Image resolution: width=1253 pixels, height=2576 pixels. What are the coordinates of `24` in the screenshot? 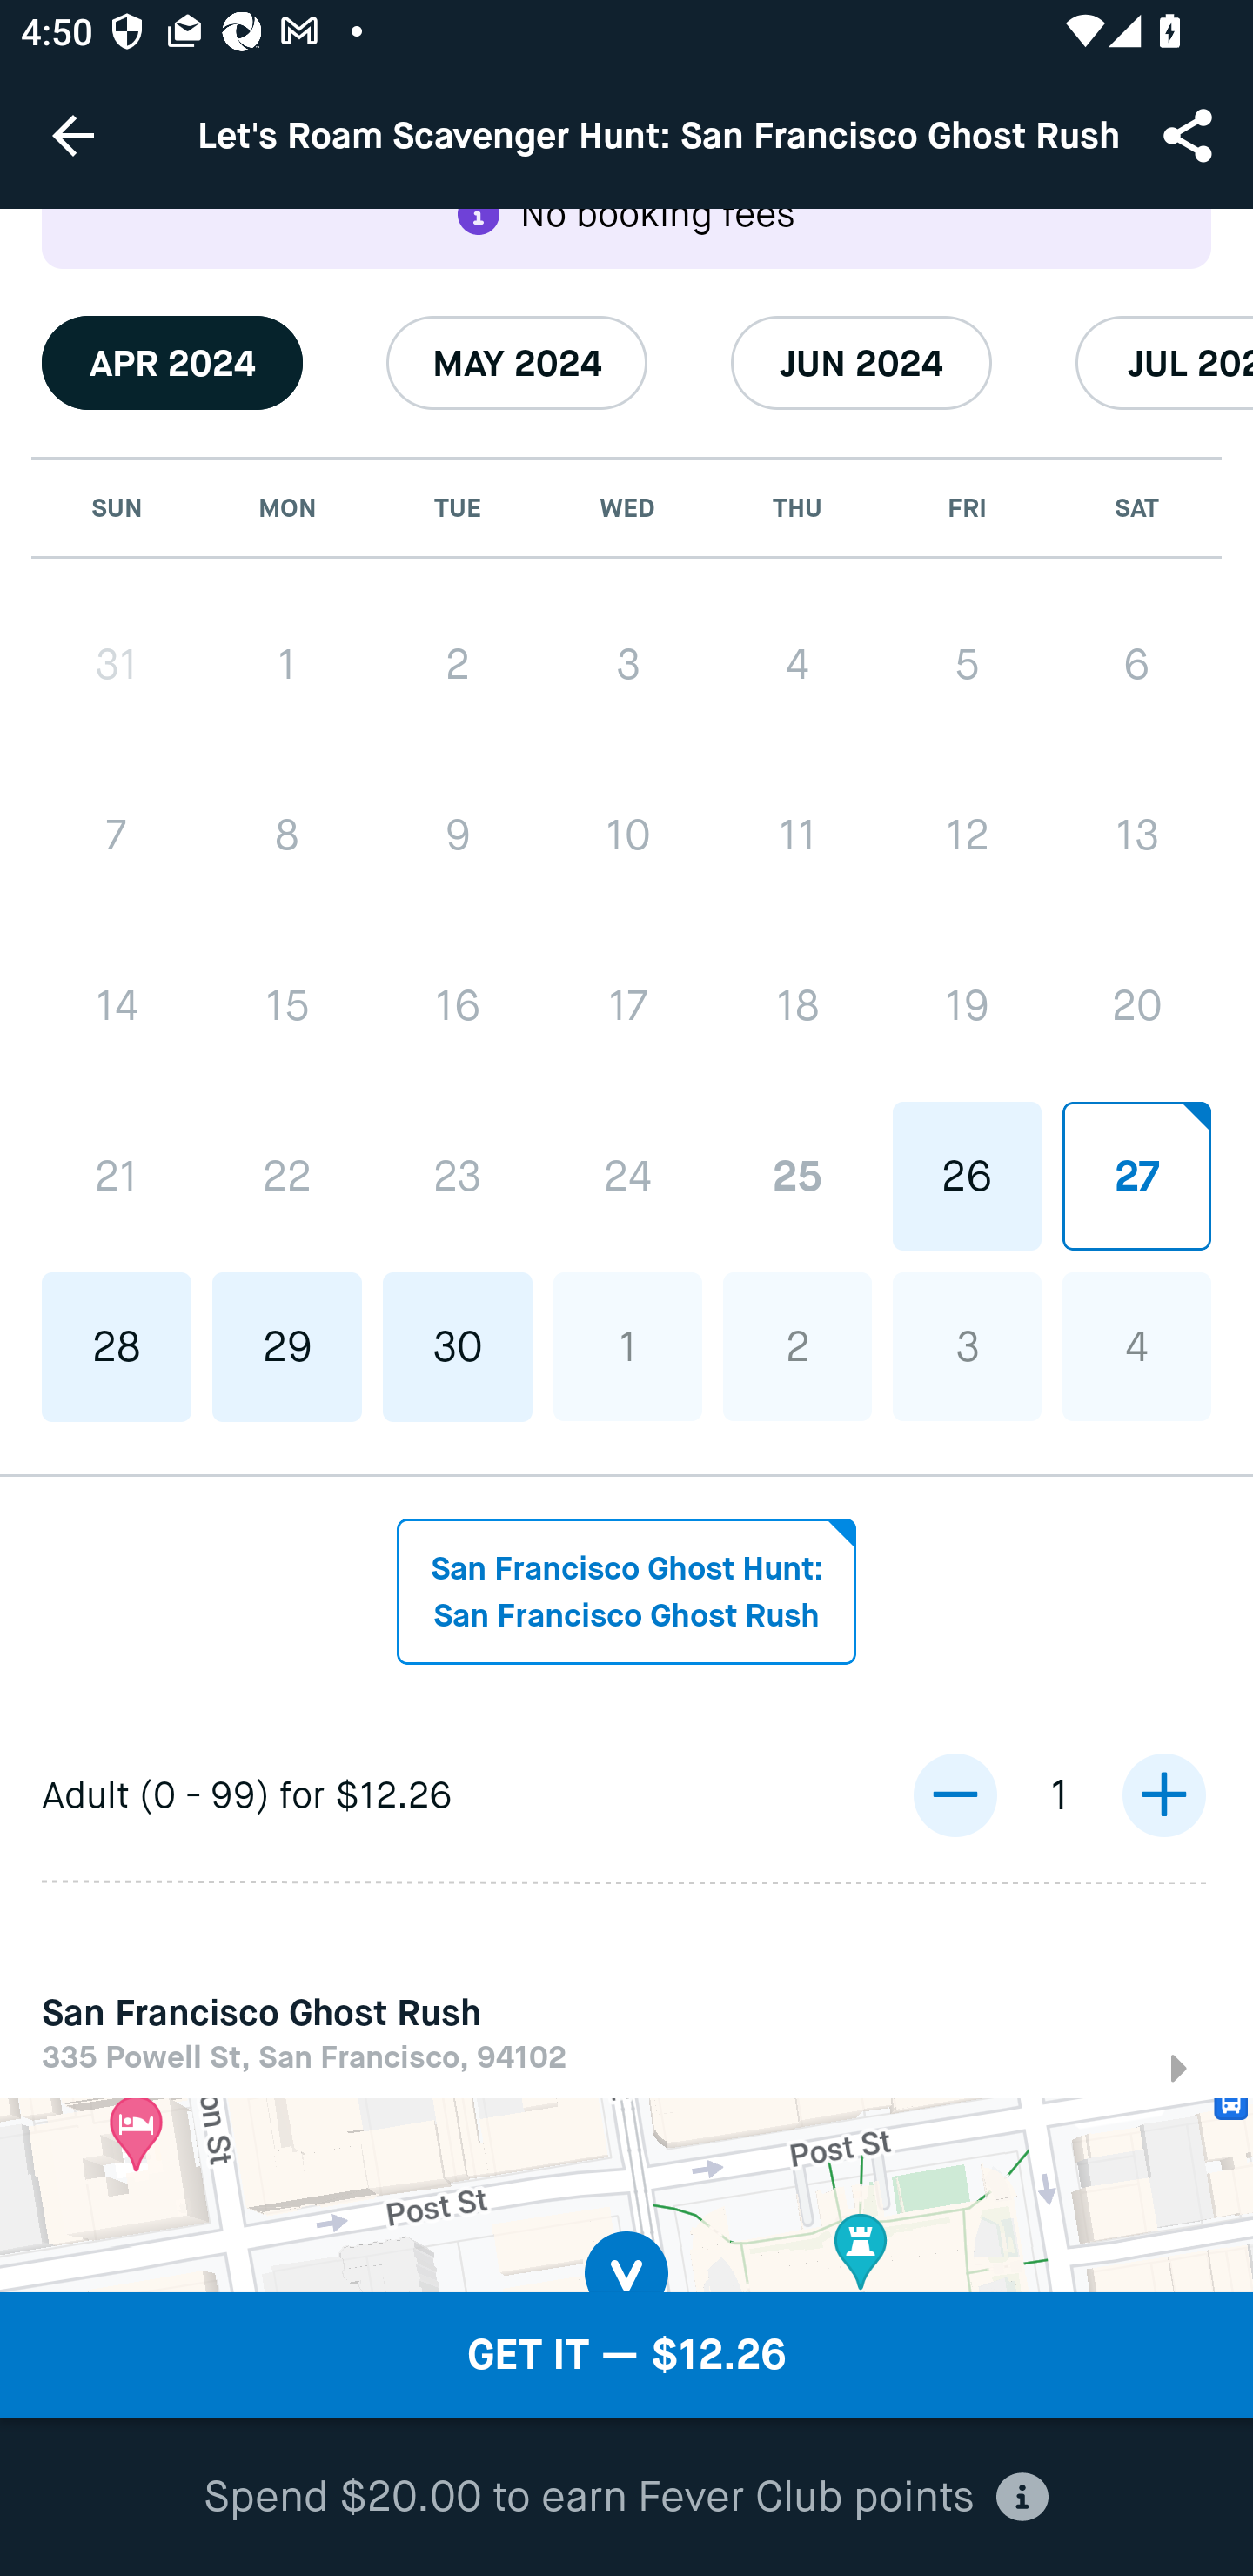 It's located at (627, 1175).